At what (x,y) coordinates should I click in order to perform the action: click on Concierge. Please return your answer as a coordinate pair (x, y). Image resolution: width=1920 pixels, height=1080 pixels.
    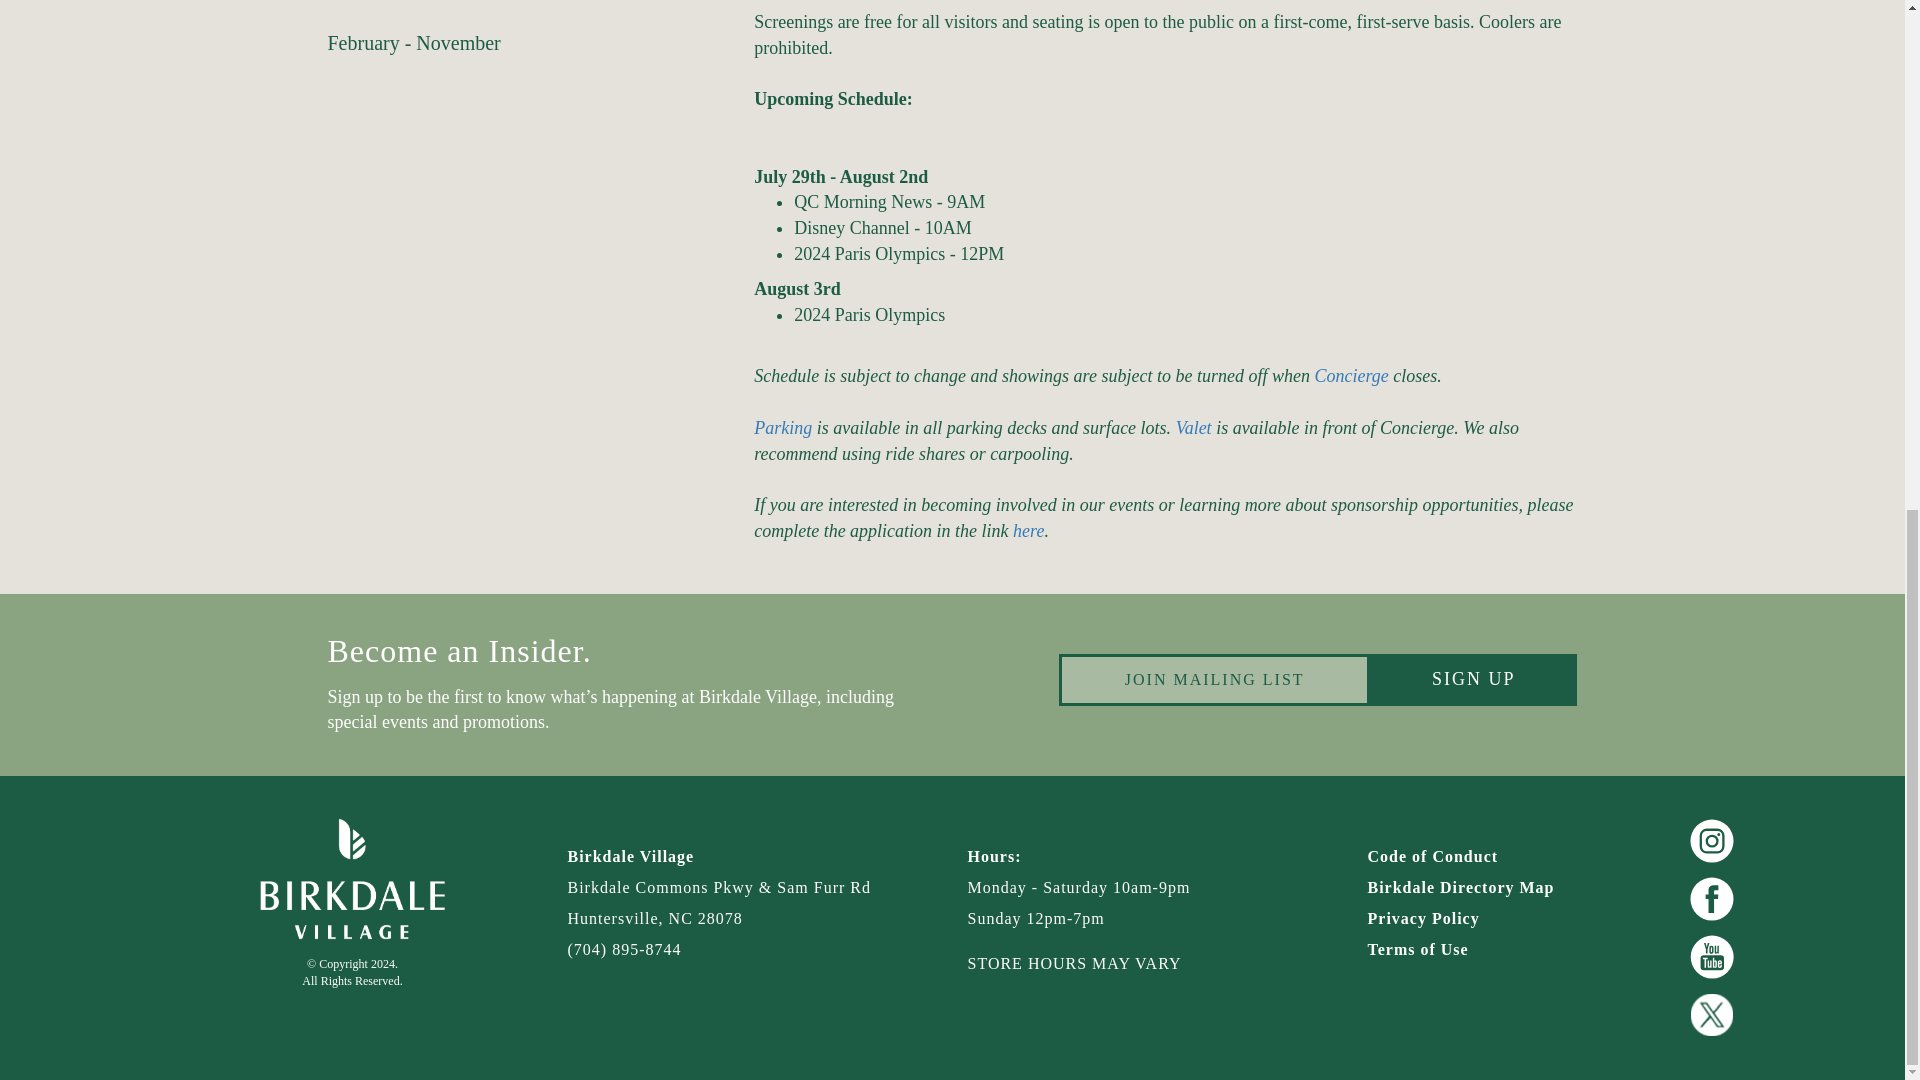
    Looking at the image, I should click on (1350, 376).